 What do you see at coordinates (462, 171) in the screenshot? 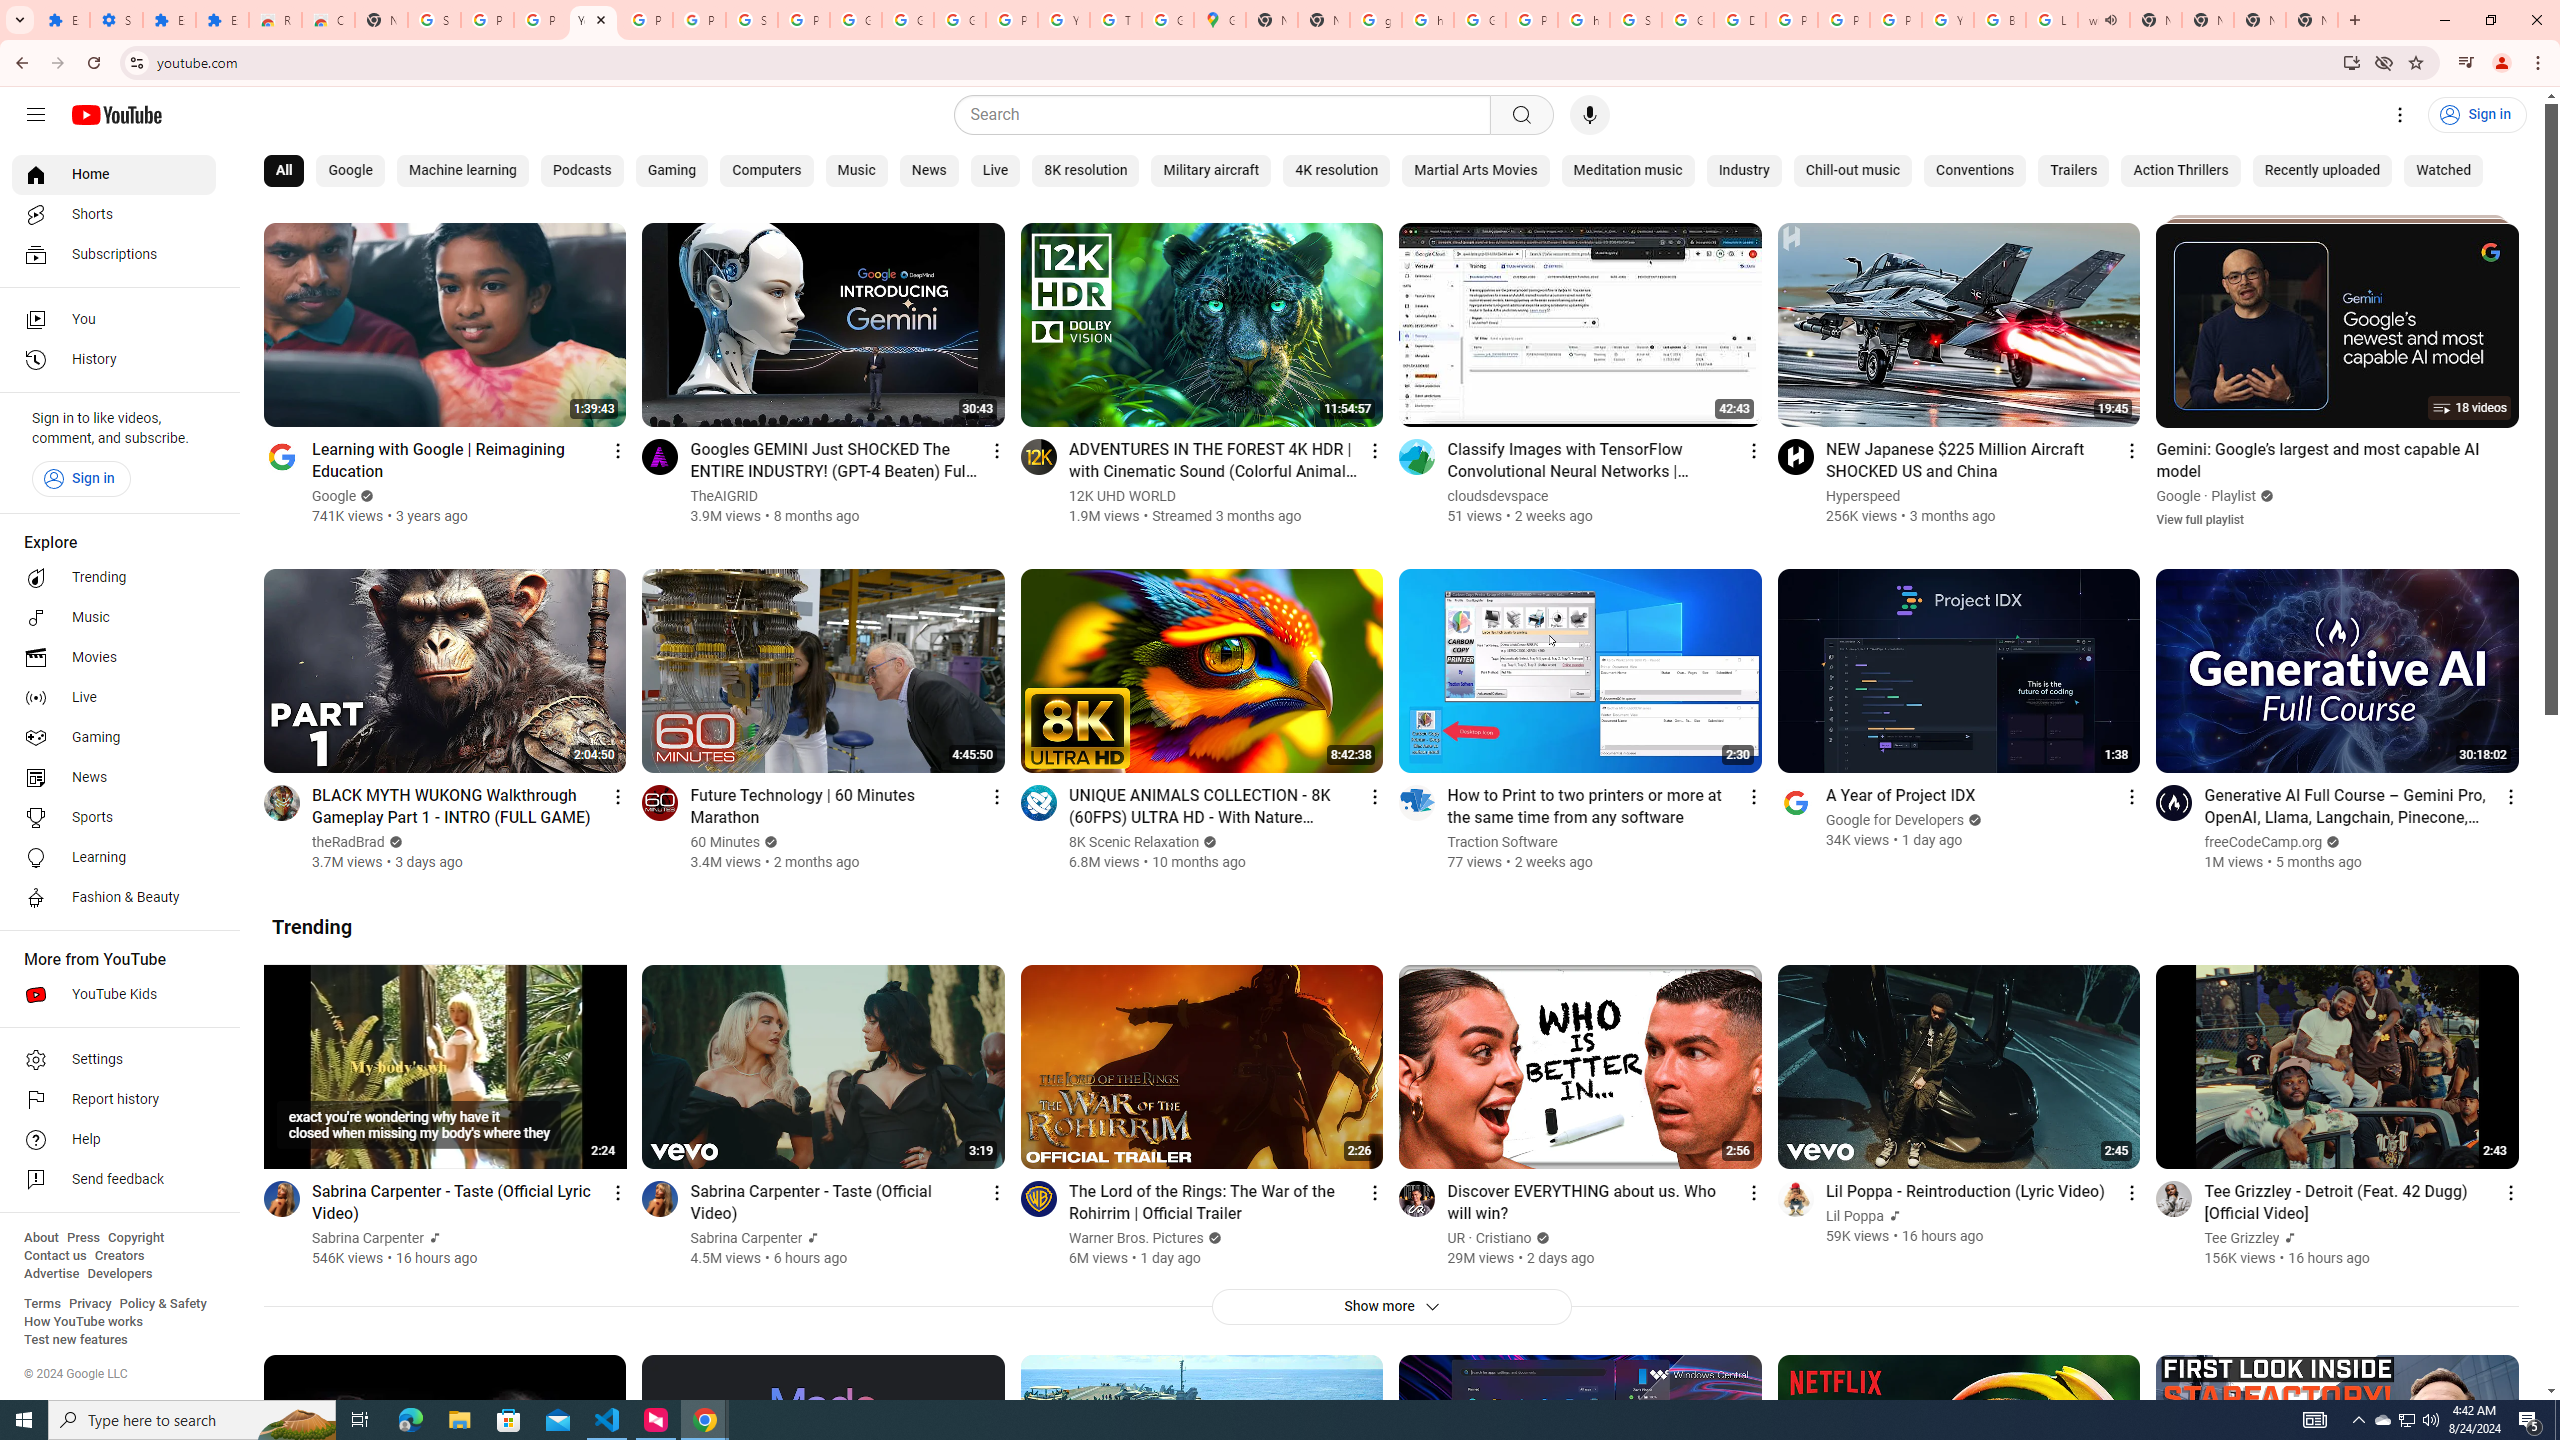
I see `Machine learning` at bounding box center [462, 171].